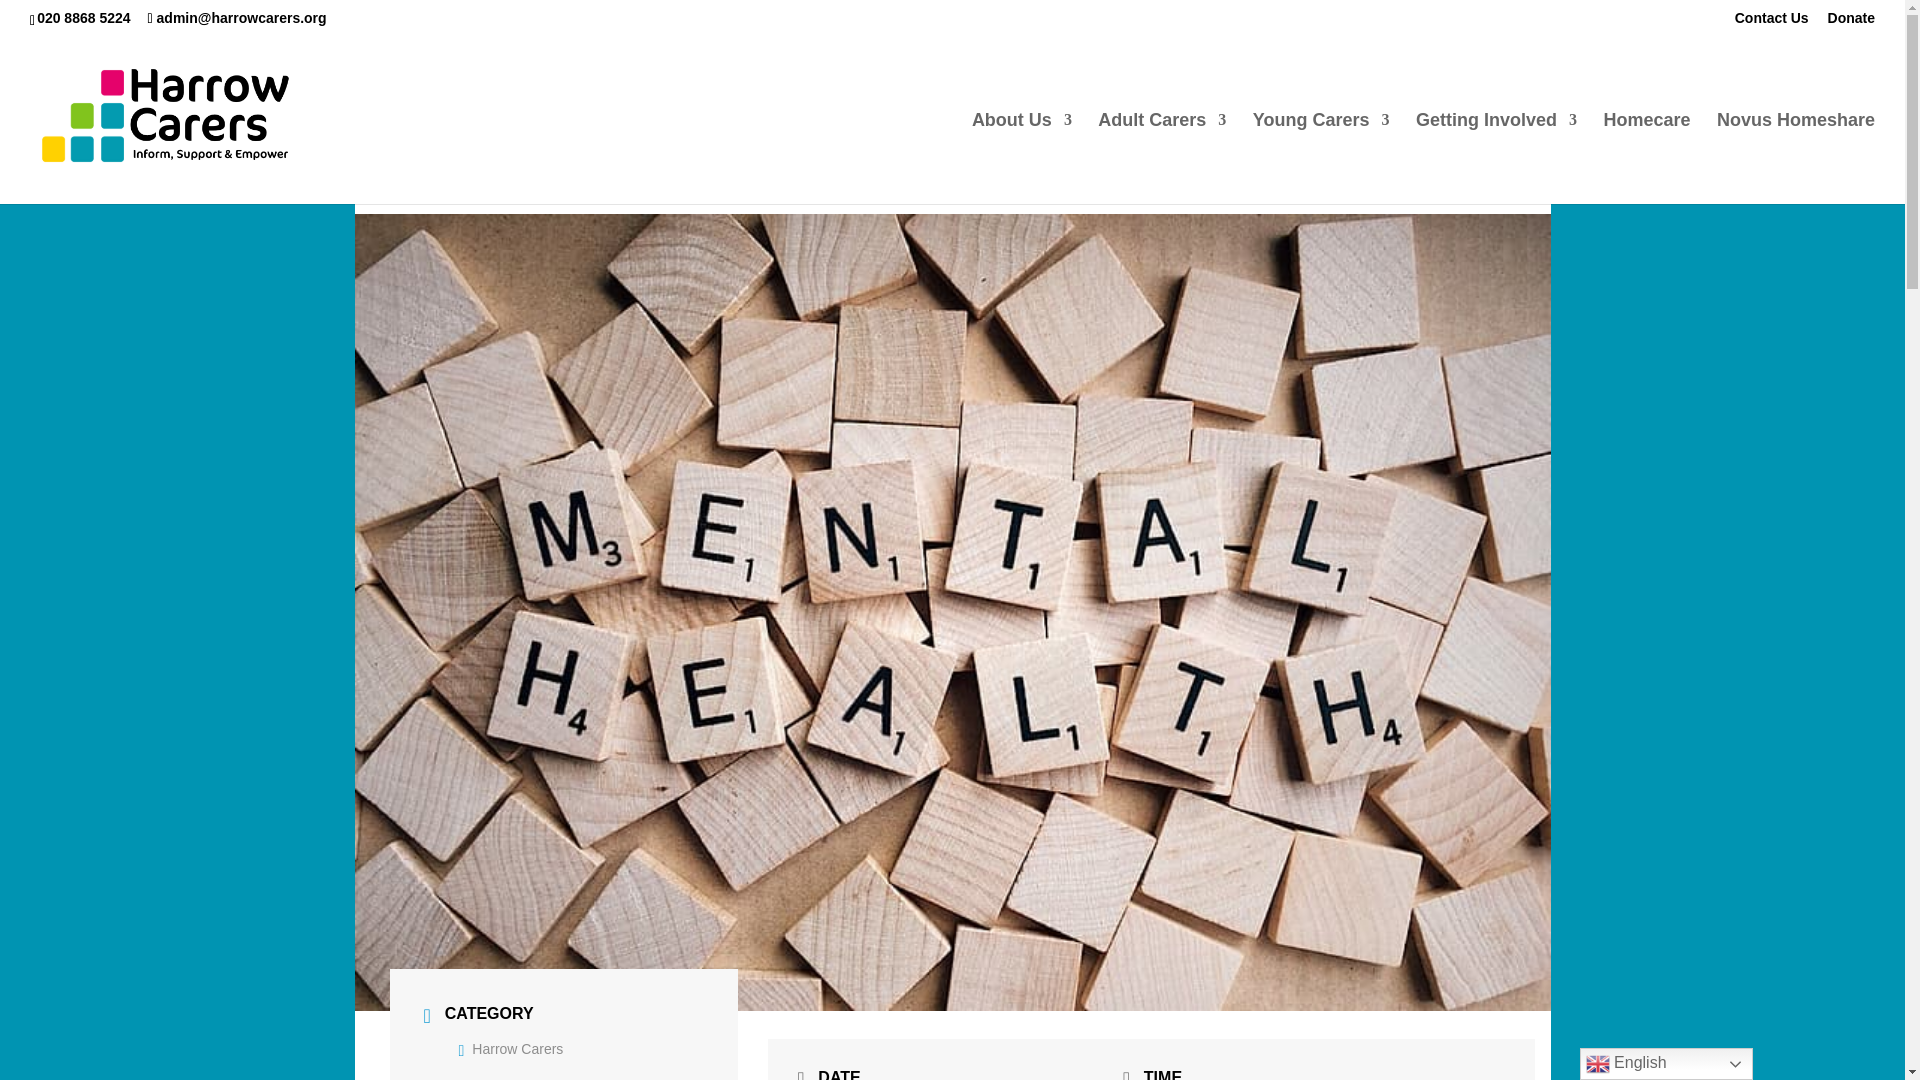 The width and height of the screenshot is (1920, 1080). What do you see at coordinates (1646, 158) in the screenshot?
I see `Homecare` at bounding box center [1646, 158].